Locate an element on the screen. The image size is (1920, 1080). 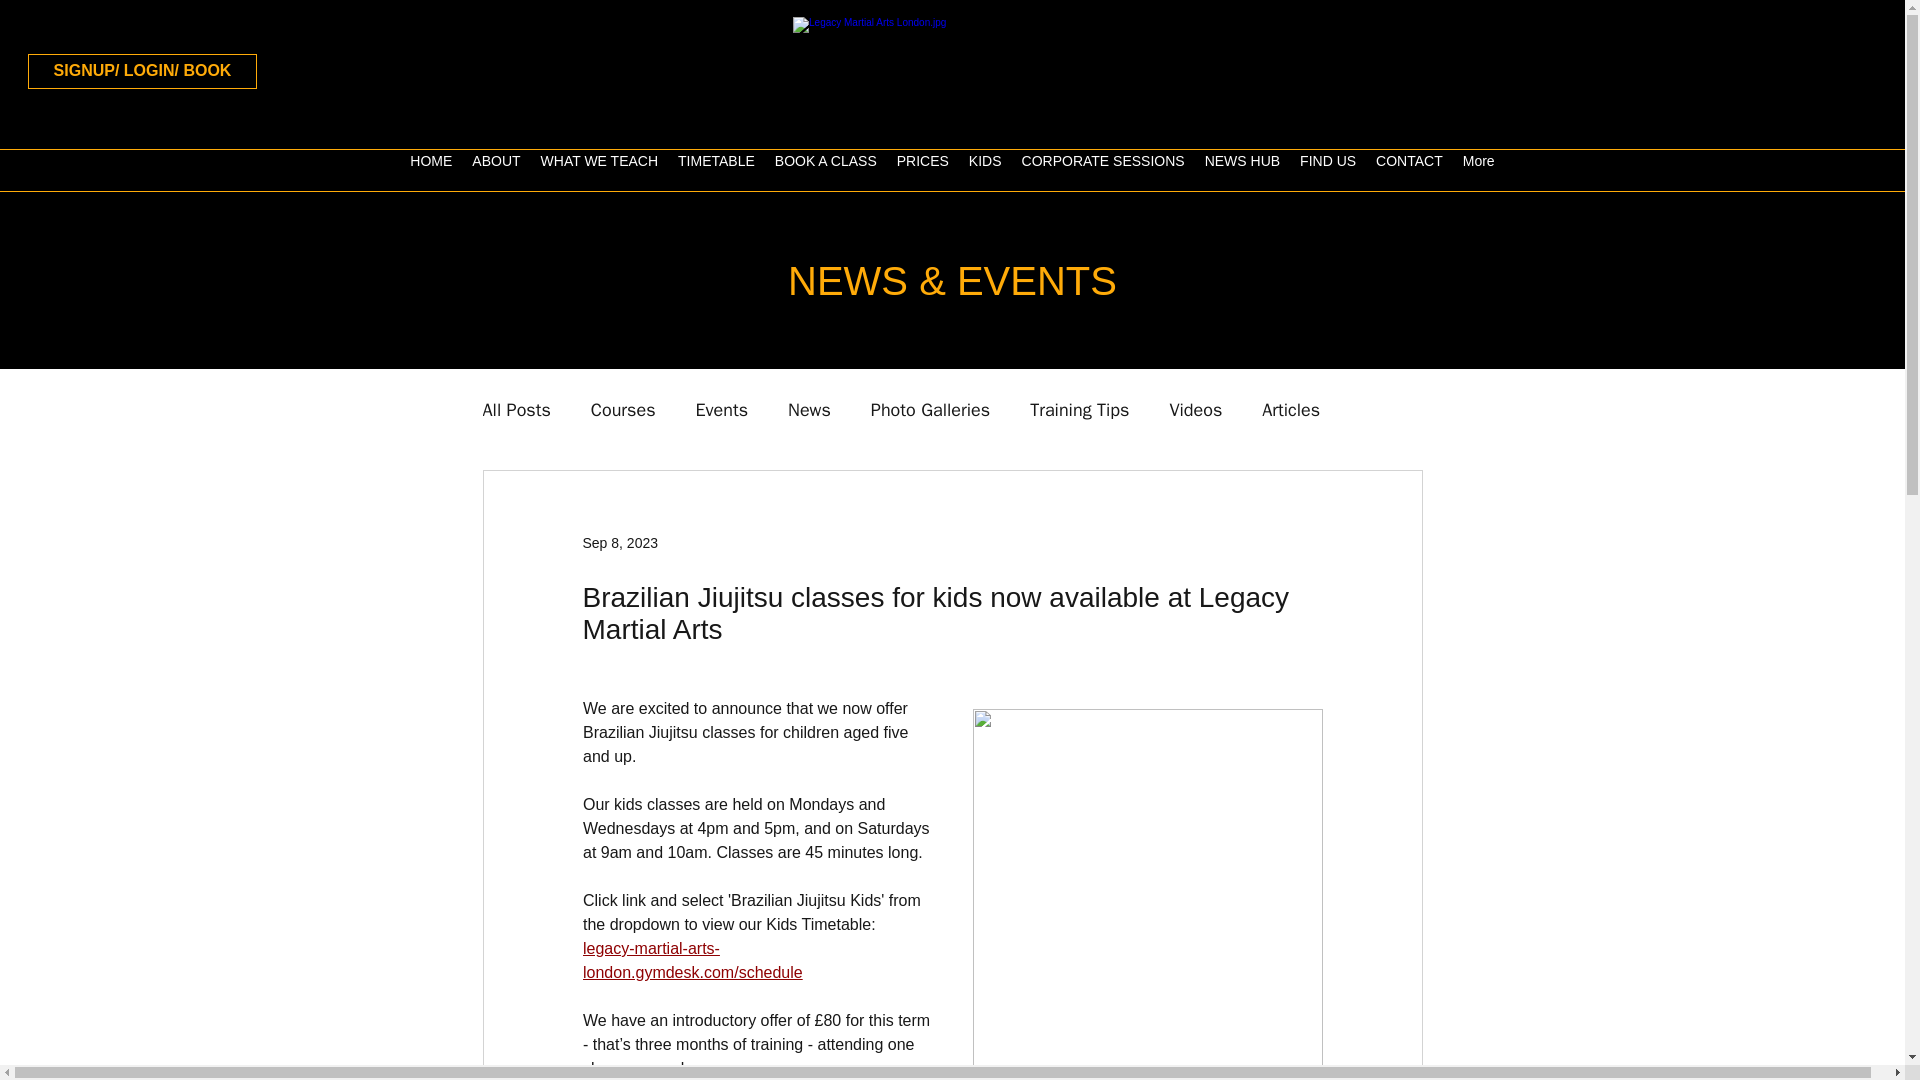
Sep 8, 2023 is located at coordinates (620, 541).